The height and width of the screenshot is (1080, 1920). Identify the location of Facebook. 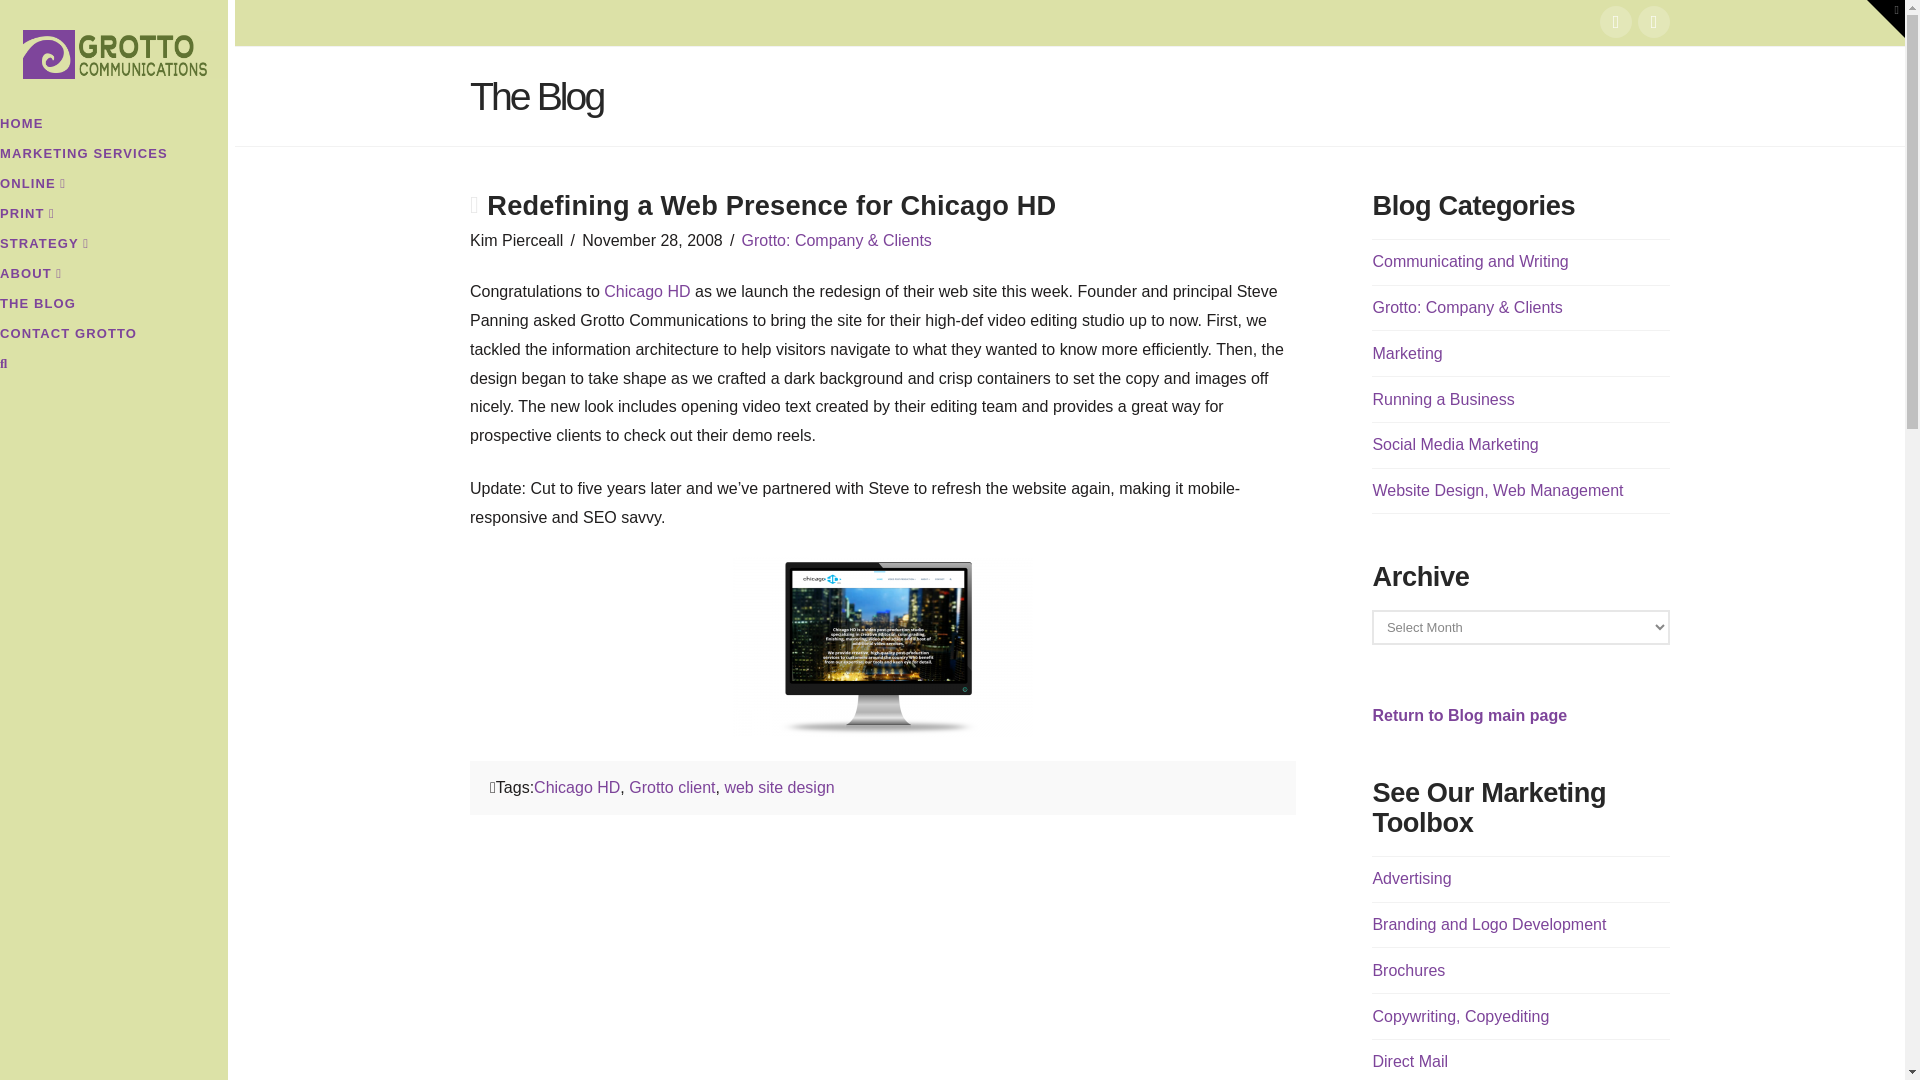
(1616, 22).